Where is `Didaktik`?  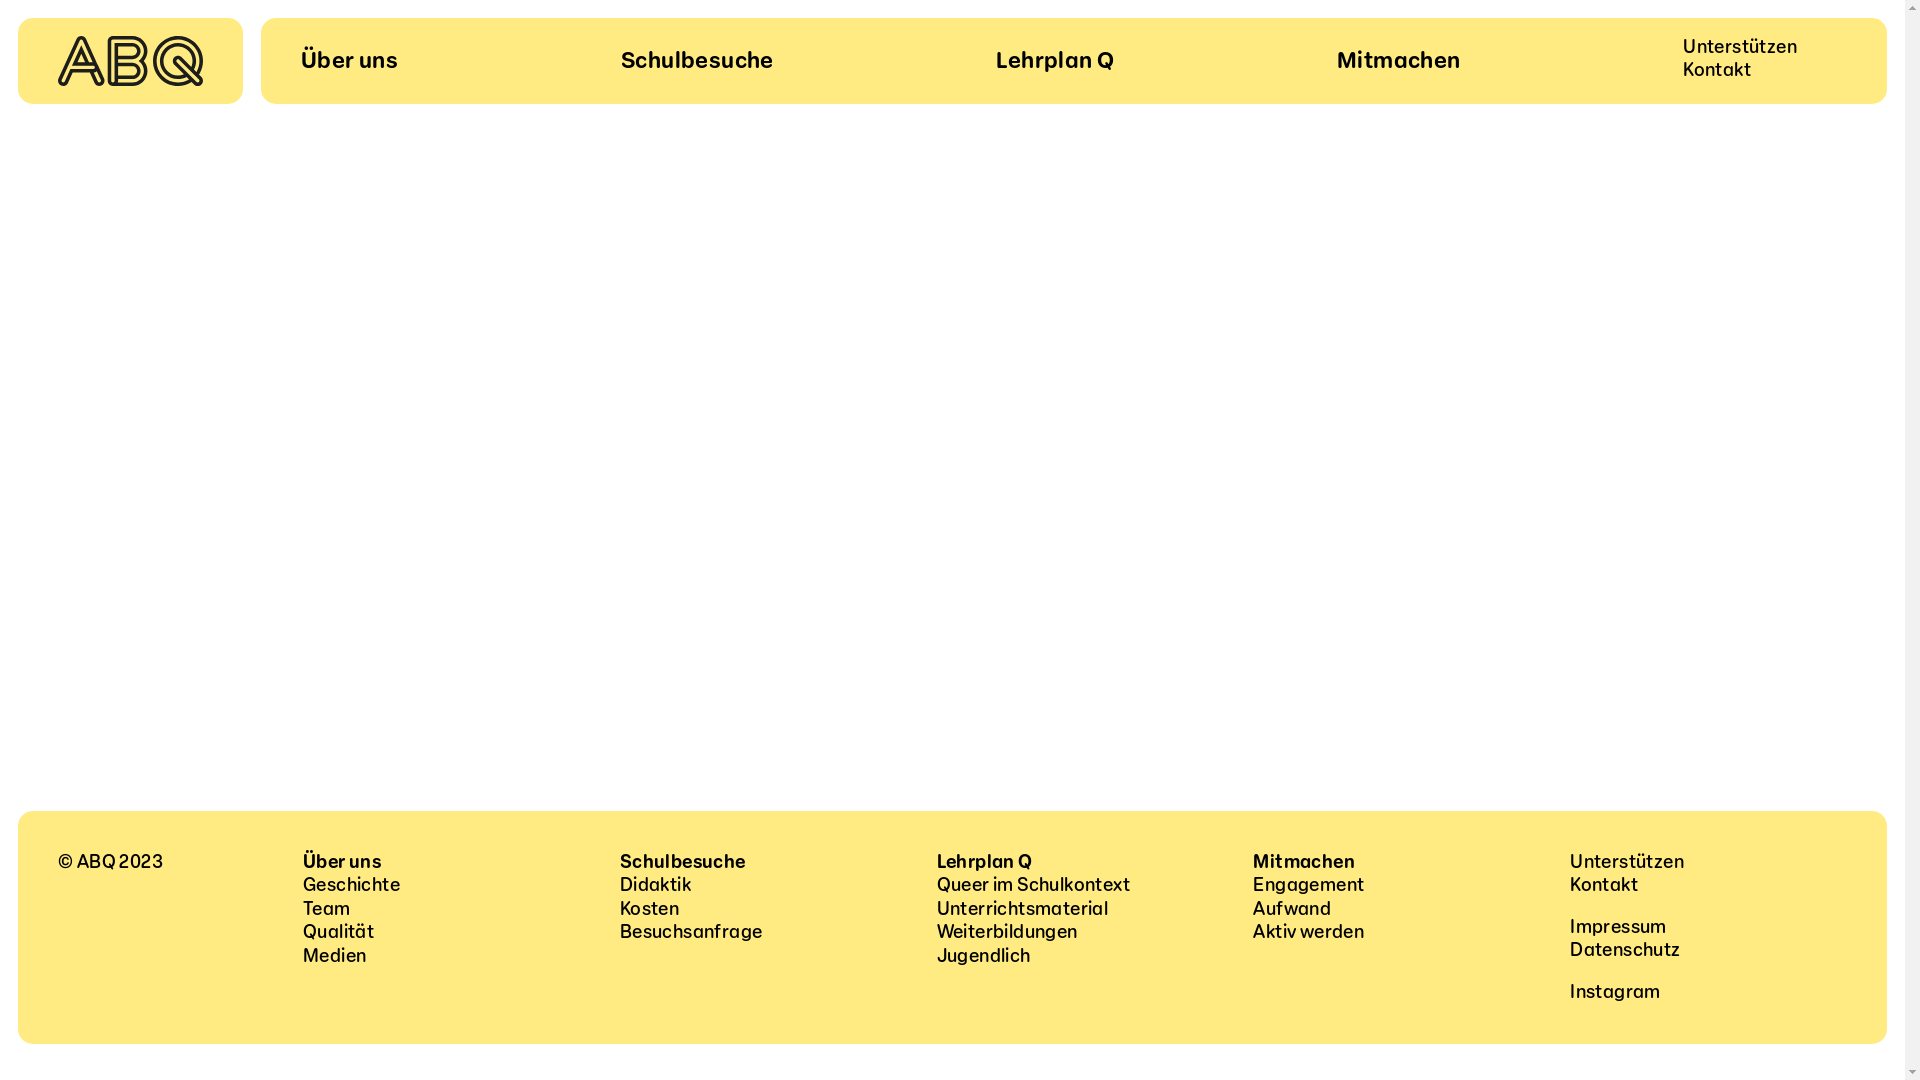 Didaktik is located at coordinates (656, 885).